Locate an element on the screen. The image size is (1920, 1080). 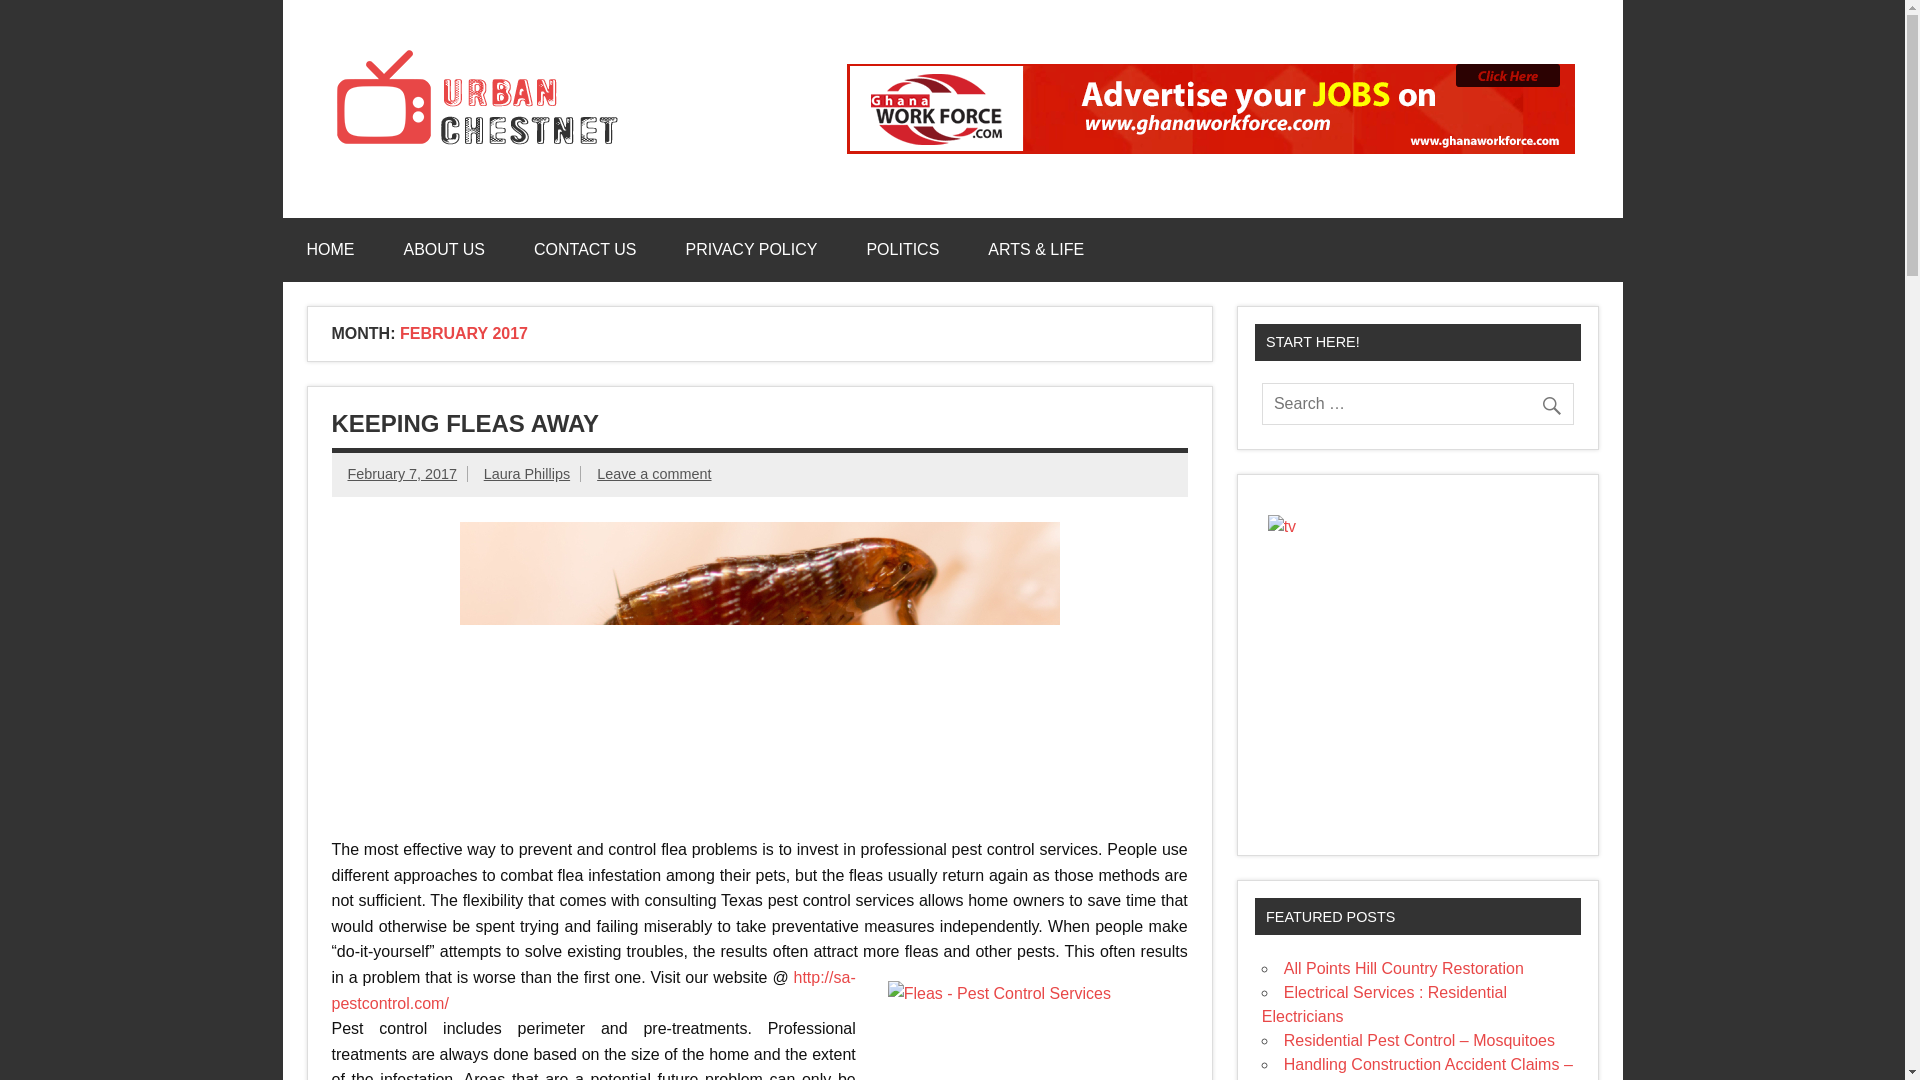
HOME is located at coordinates (330, 250).